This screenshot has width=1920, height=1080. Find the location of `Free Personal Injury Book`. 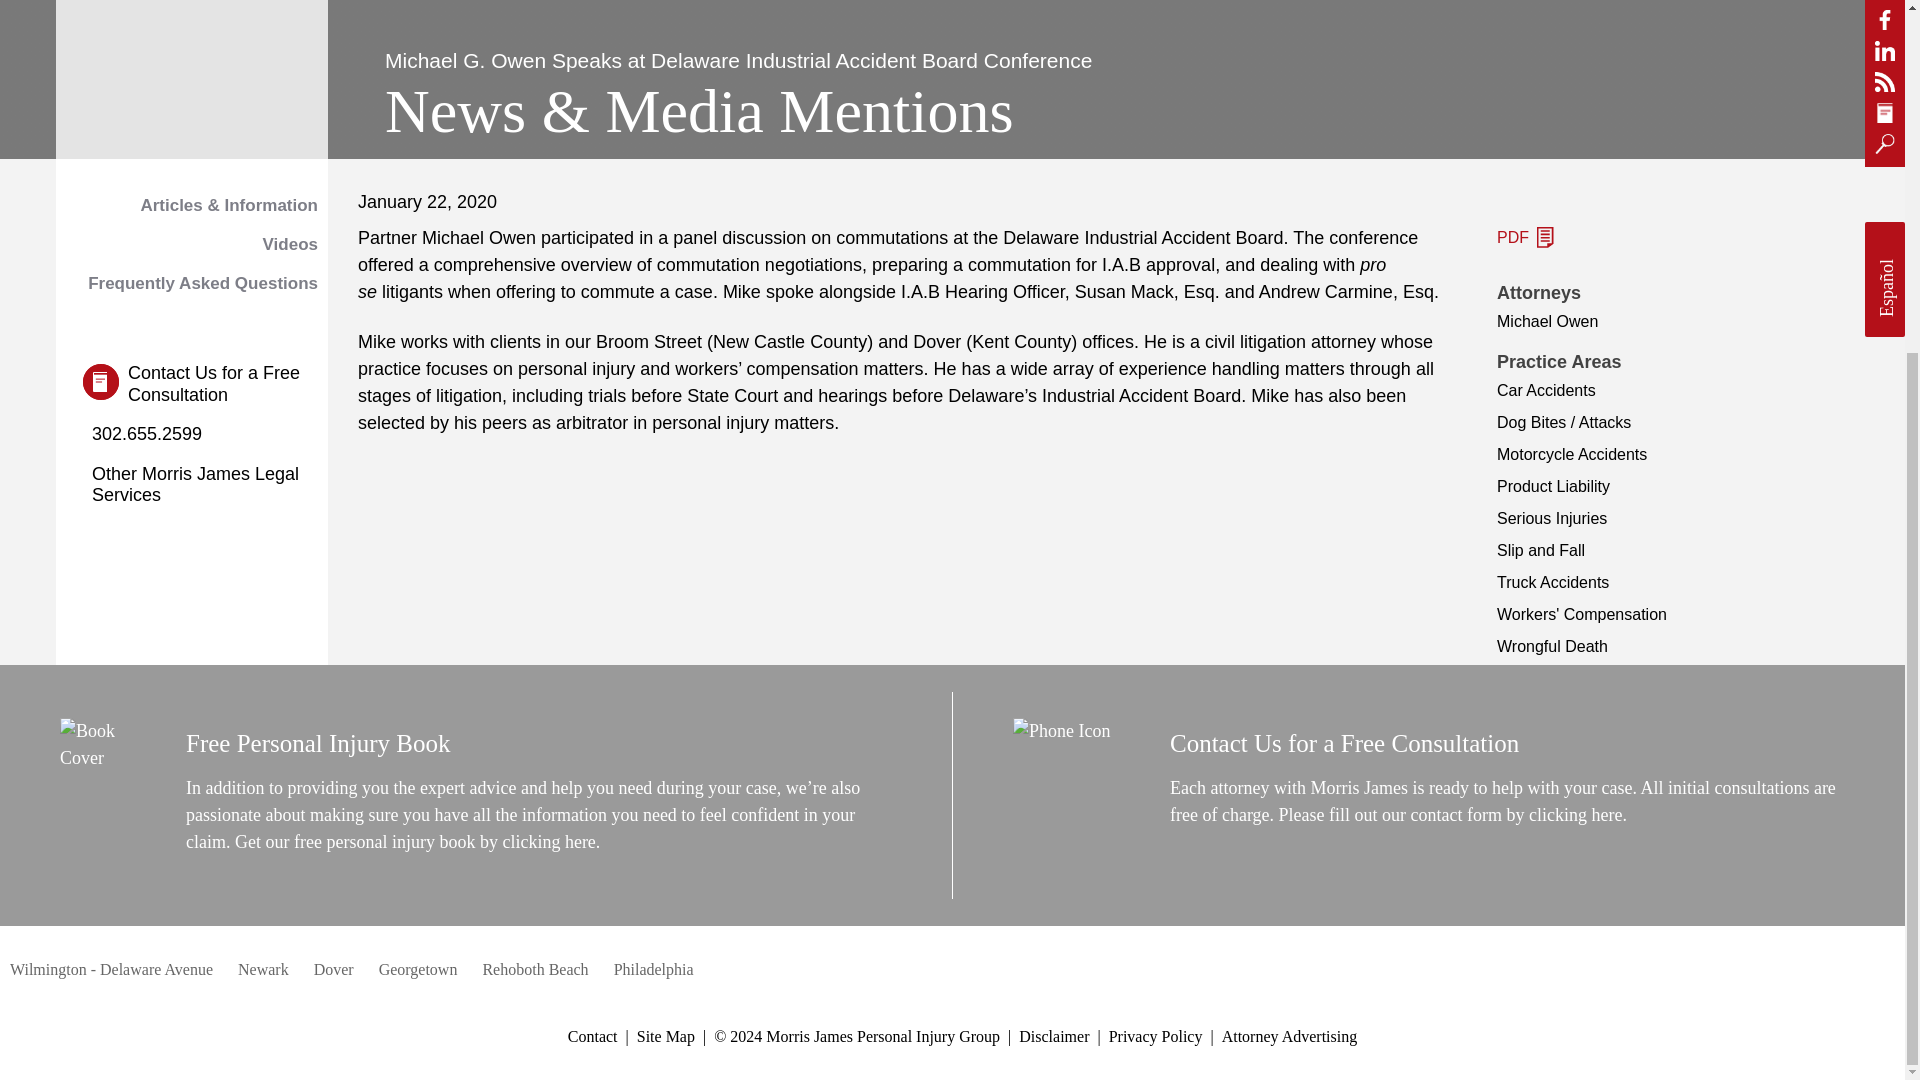

Free Personal Injury Book is located at coordinates (318, 742).